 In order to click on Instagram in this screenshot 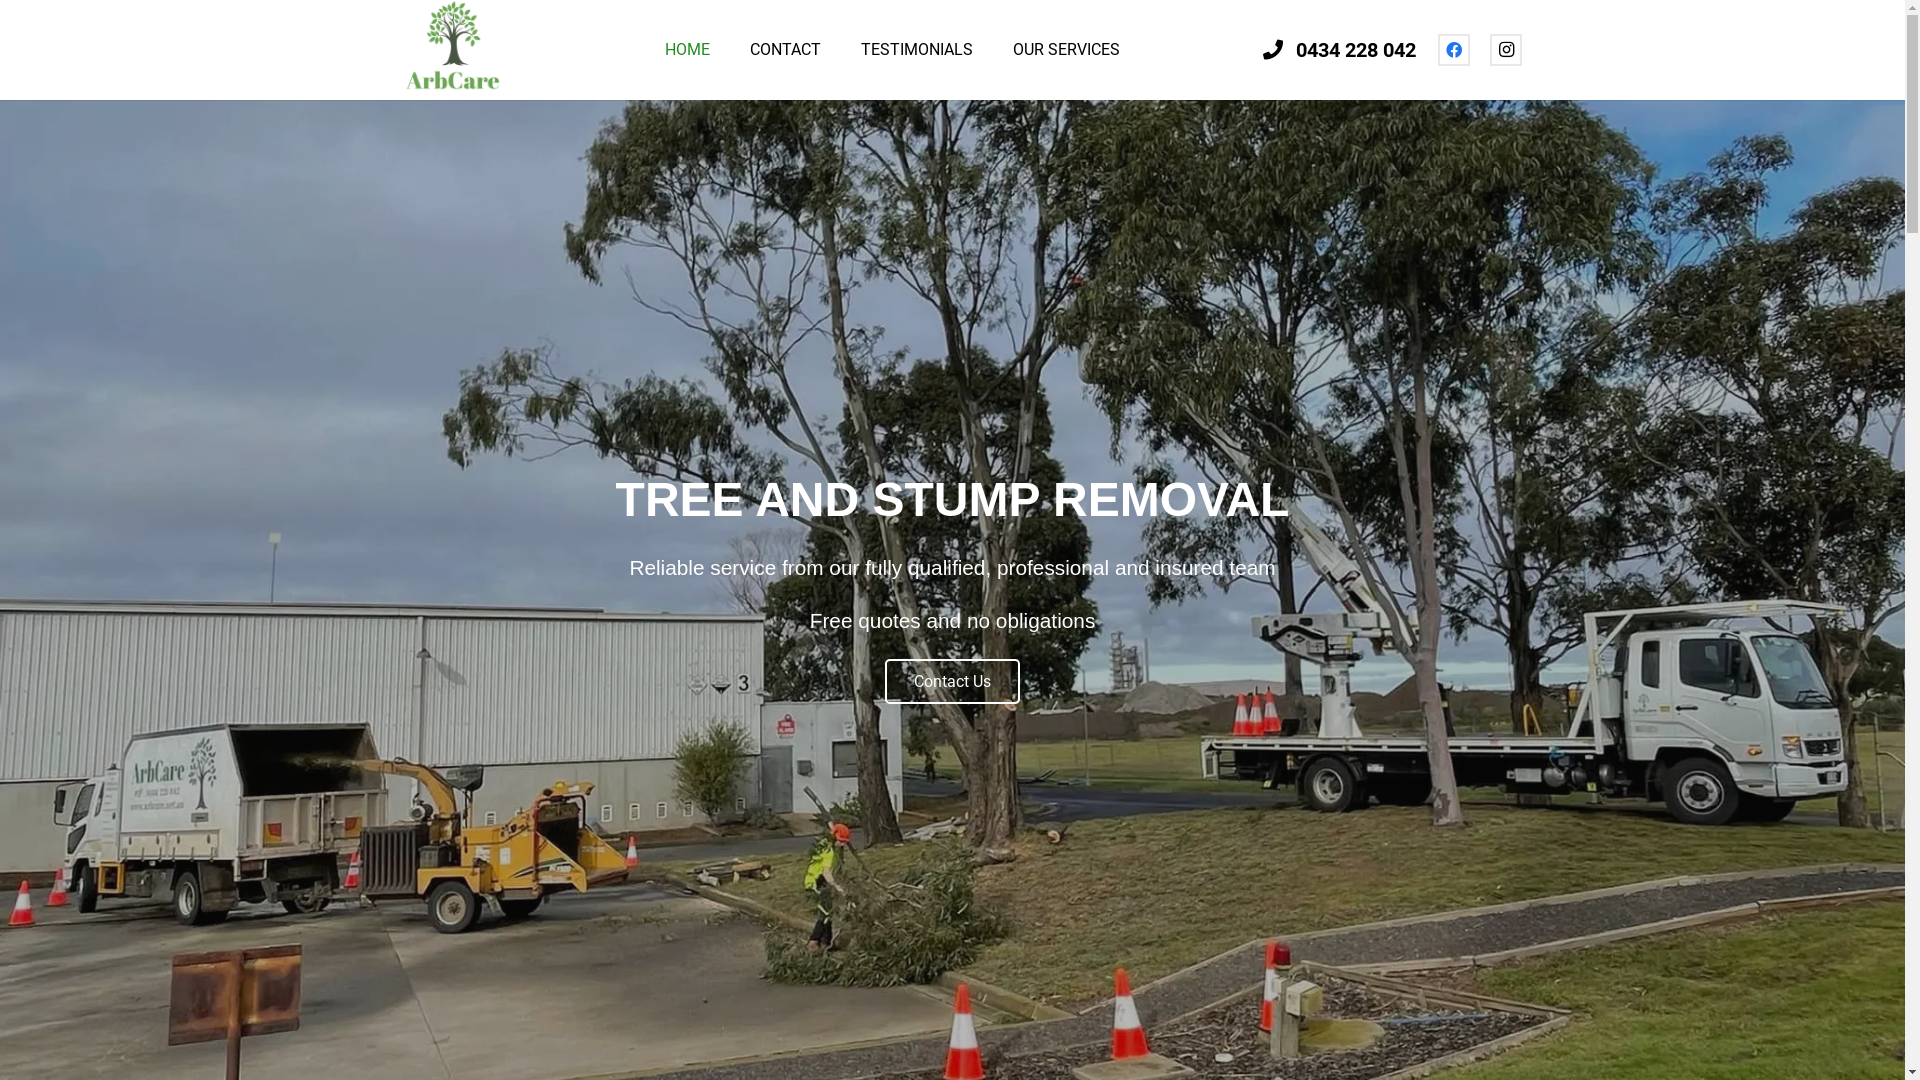, I will do `click(1506, 50)`.